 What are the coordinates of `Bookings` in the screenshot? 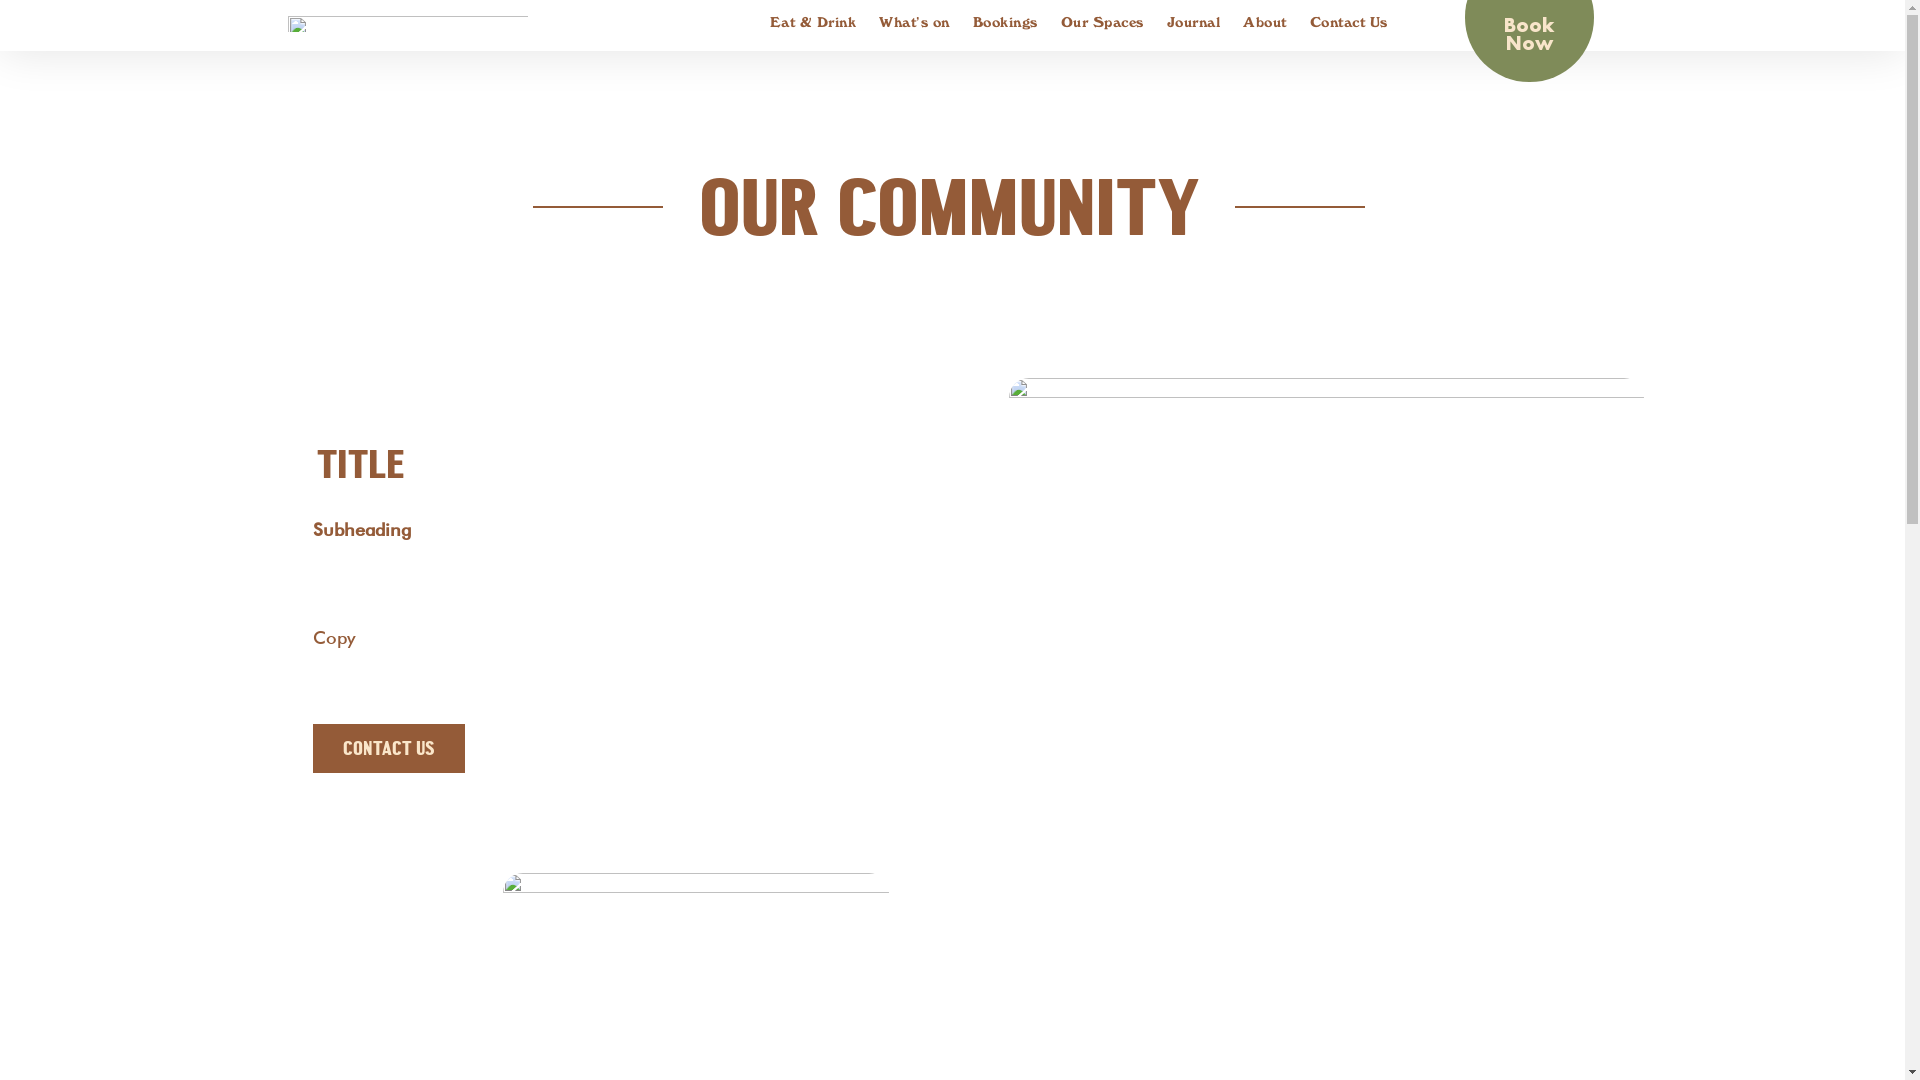 It's located at (1004, 22).